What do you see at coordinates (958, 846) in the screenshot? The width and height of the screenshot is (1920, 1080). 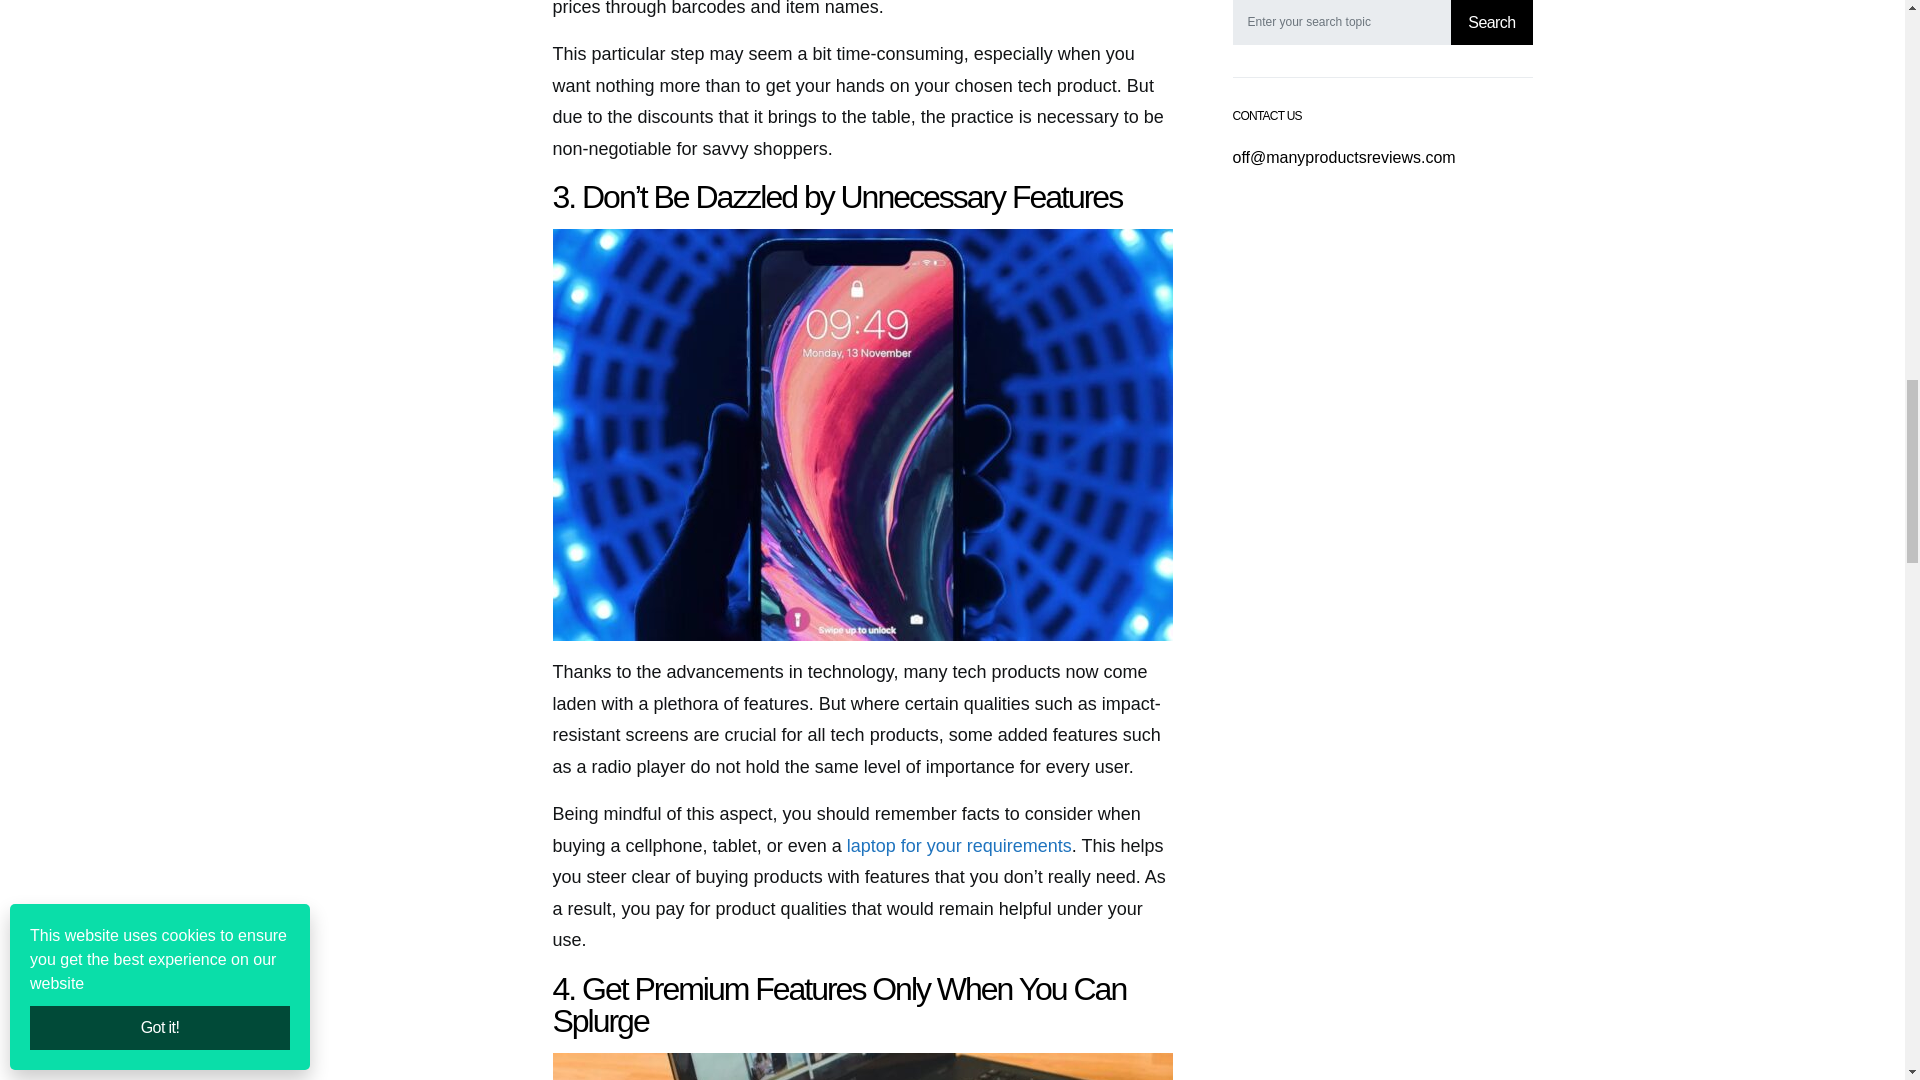 I see `laptop for your requirements` at bounding box center [958, 846].